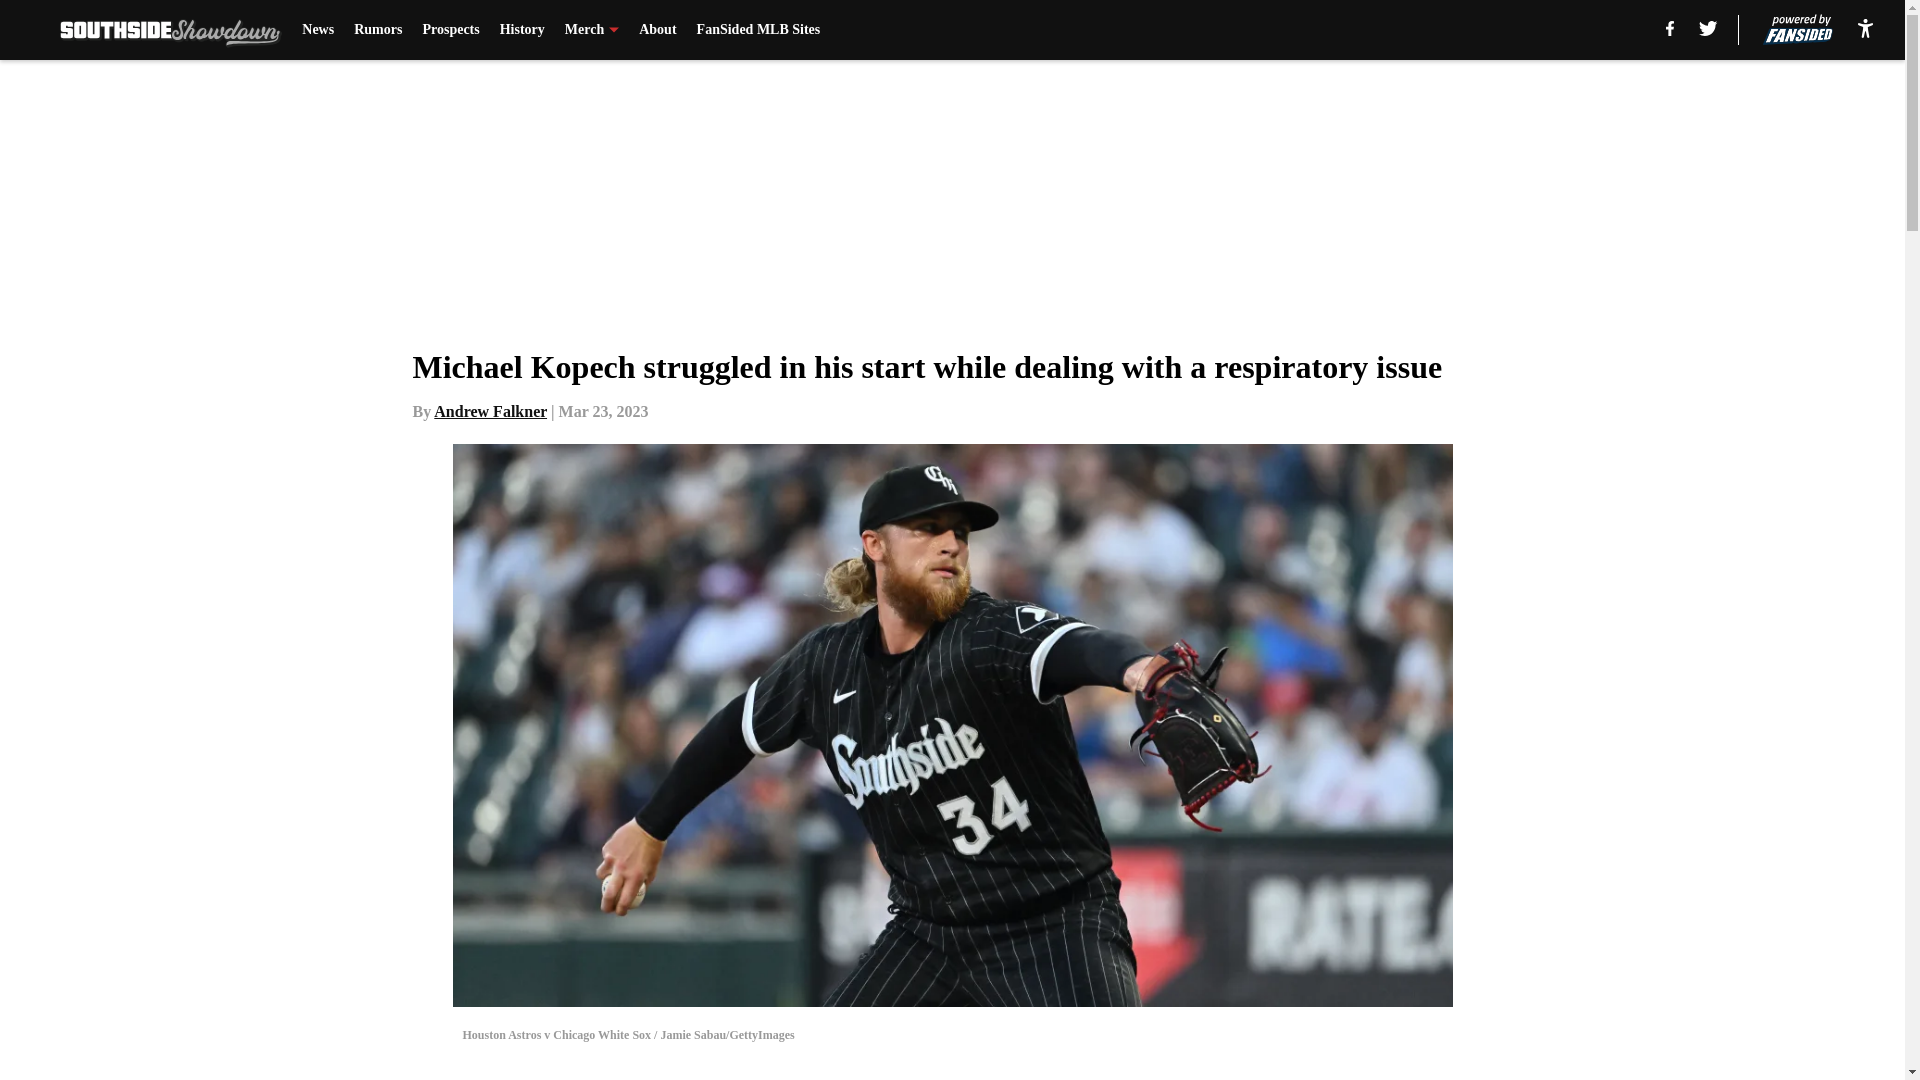  I want to click on FanSided MLB Sites, so click(758, 30).